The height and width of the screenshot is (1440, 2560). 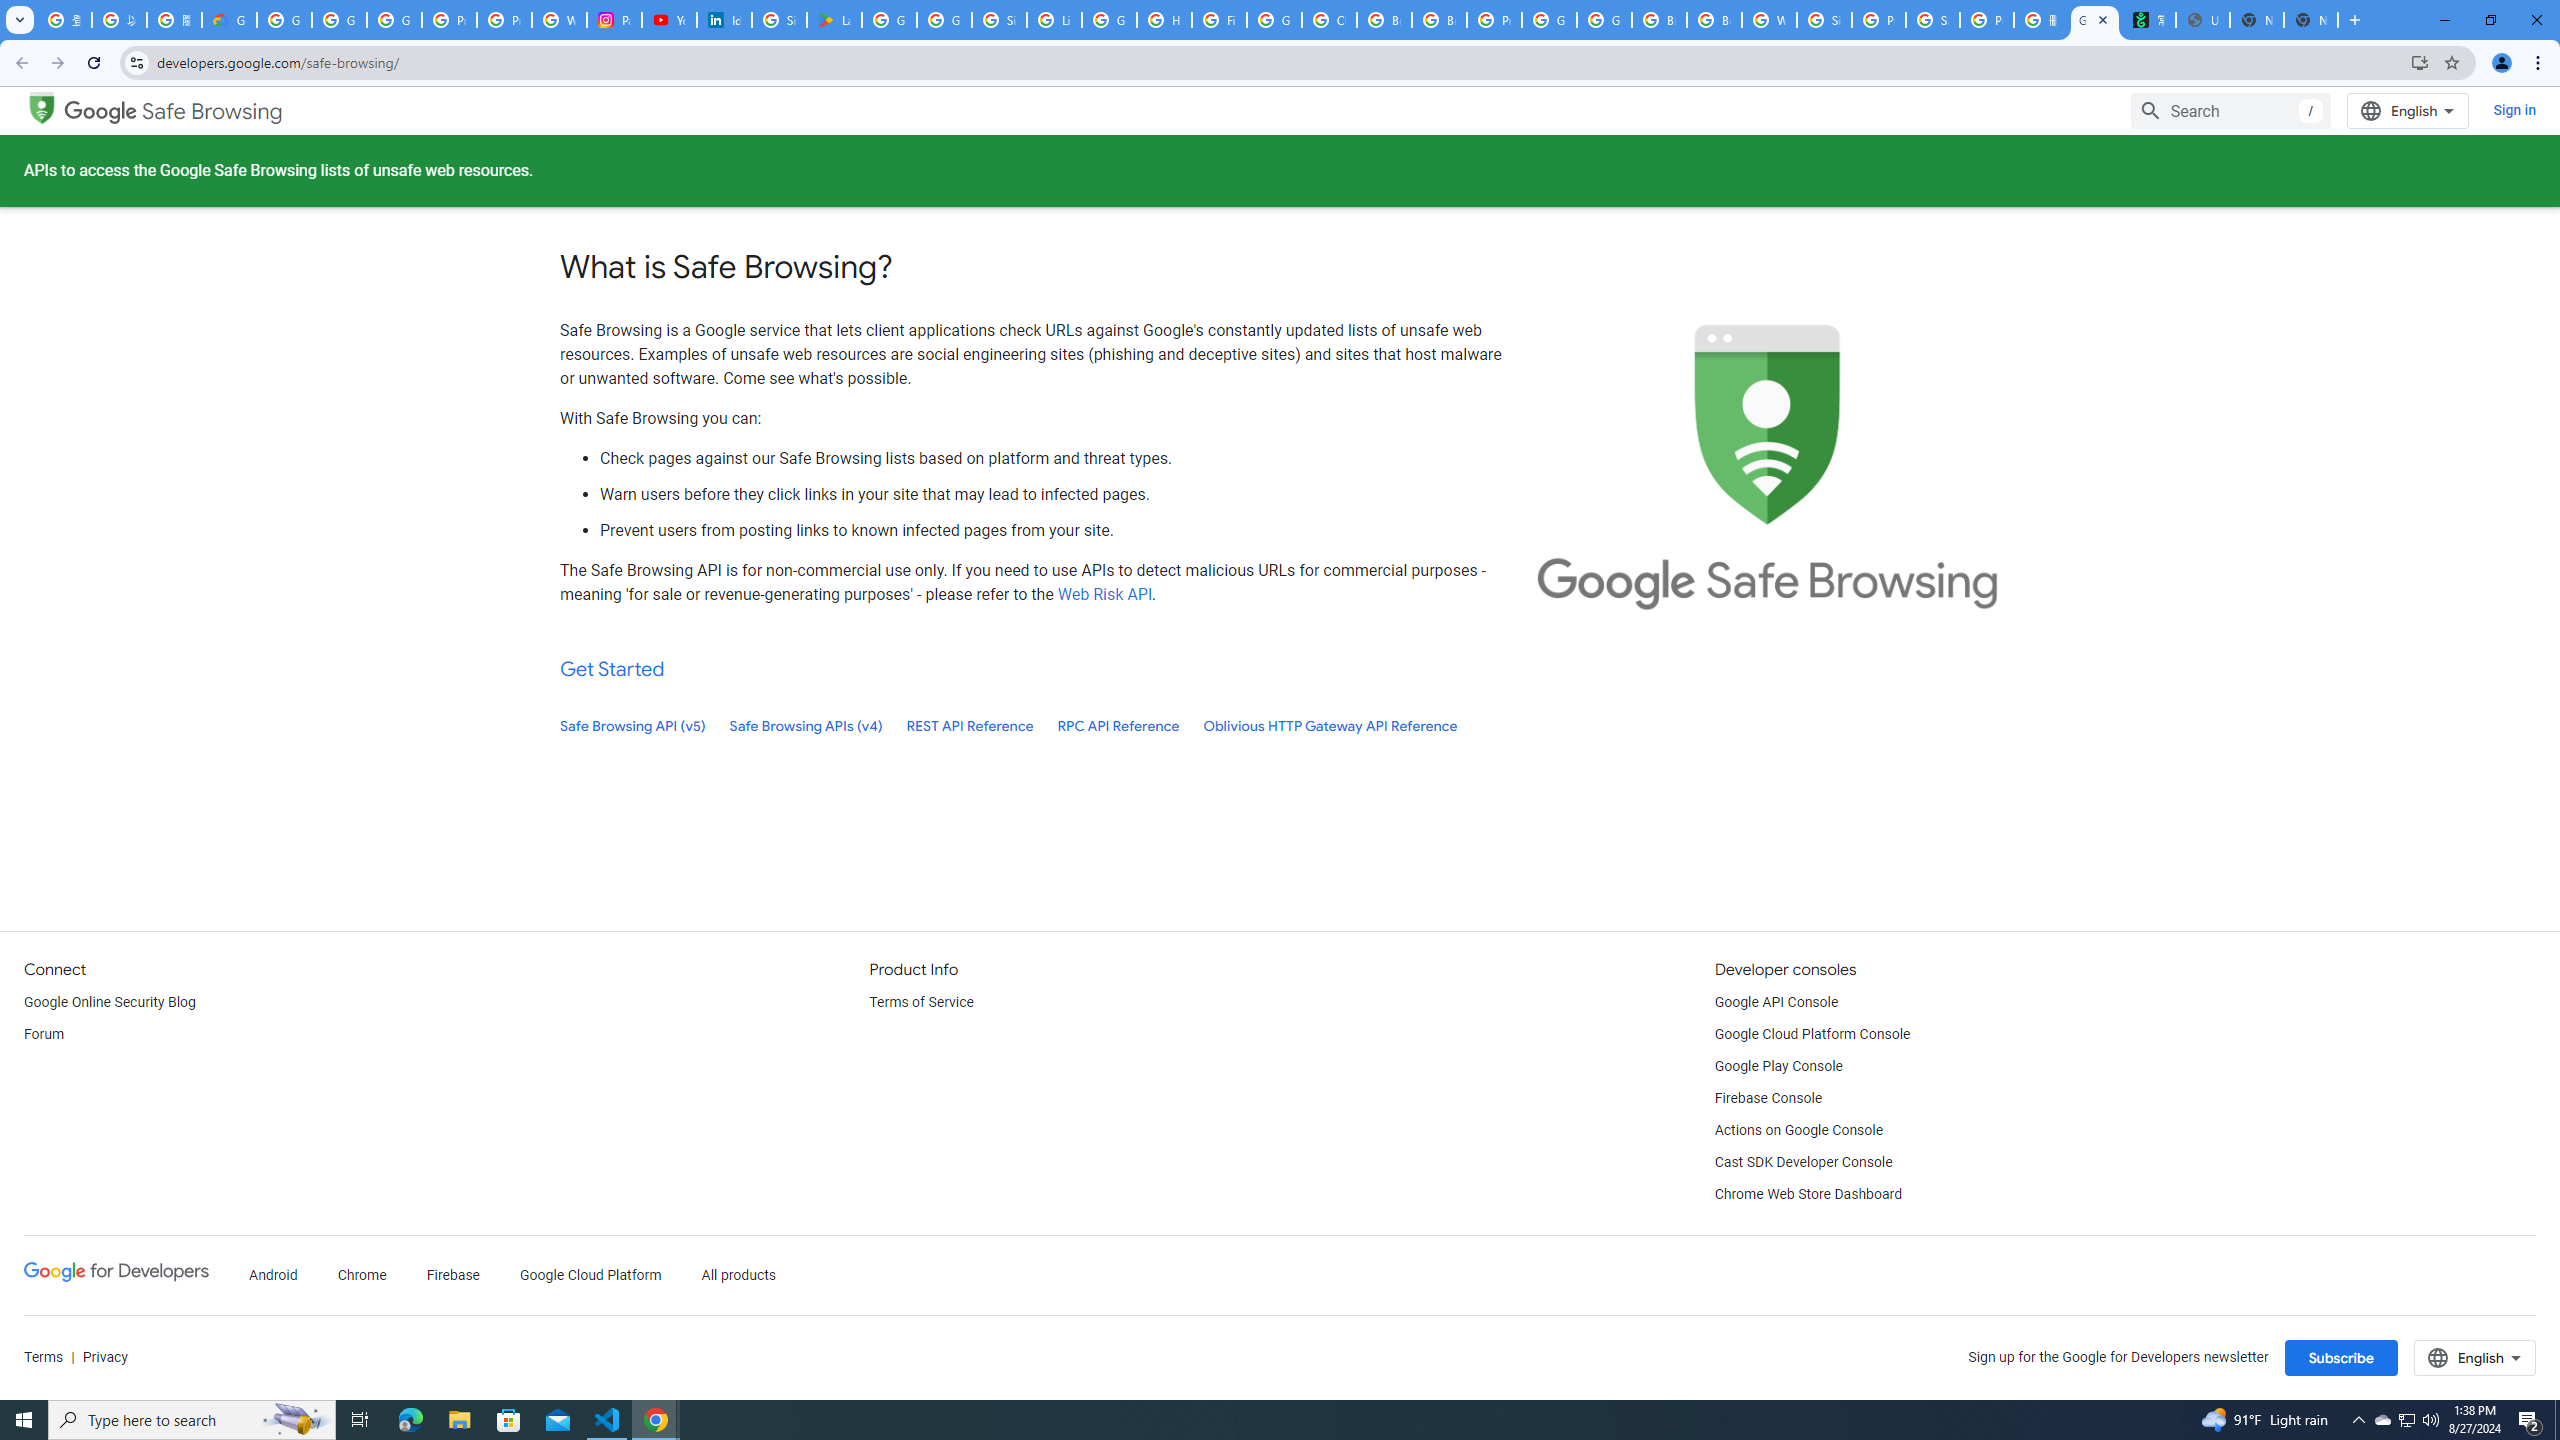 I want to click on Browse Chrome as a guest - Computer - Google Chrome Help, so click(x=1658, y=20).